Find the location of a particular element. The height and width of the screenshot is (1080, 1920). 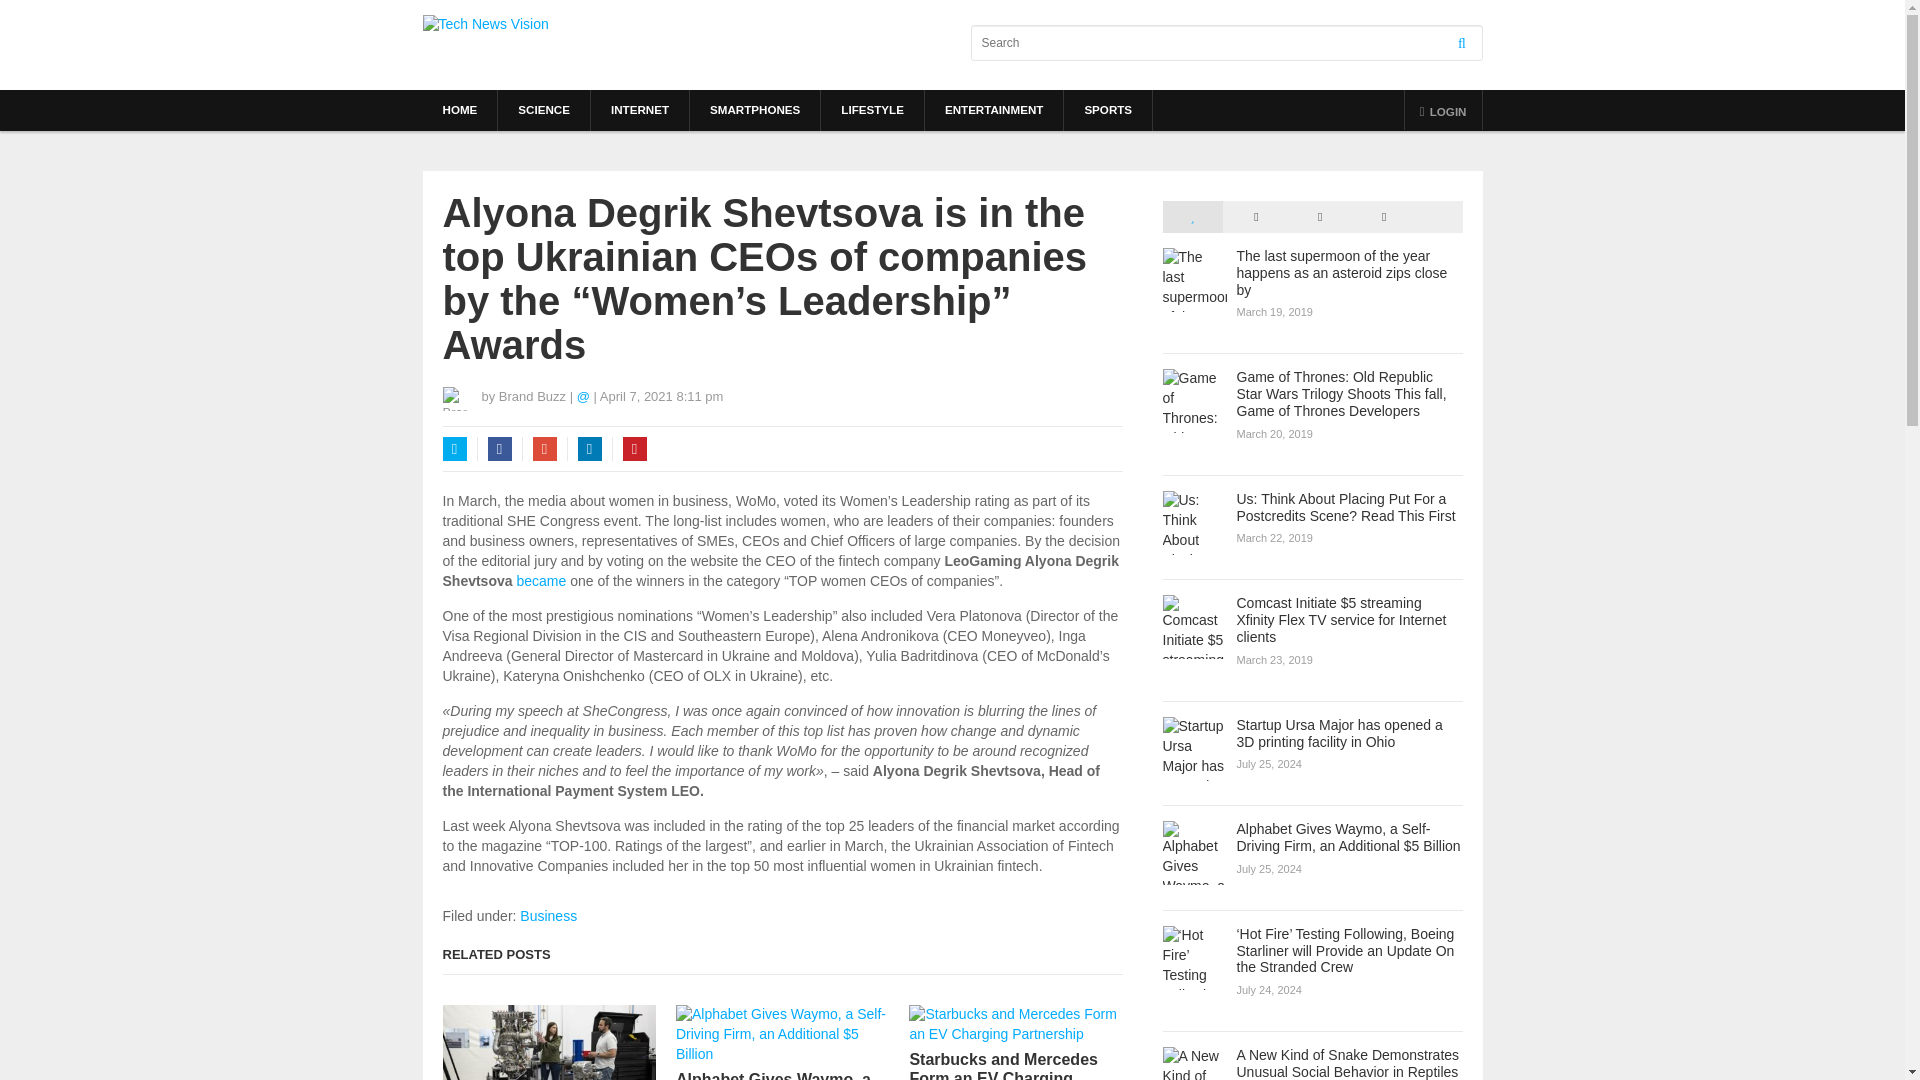

SPORTS is located at coordinates (1108, 110).